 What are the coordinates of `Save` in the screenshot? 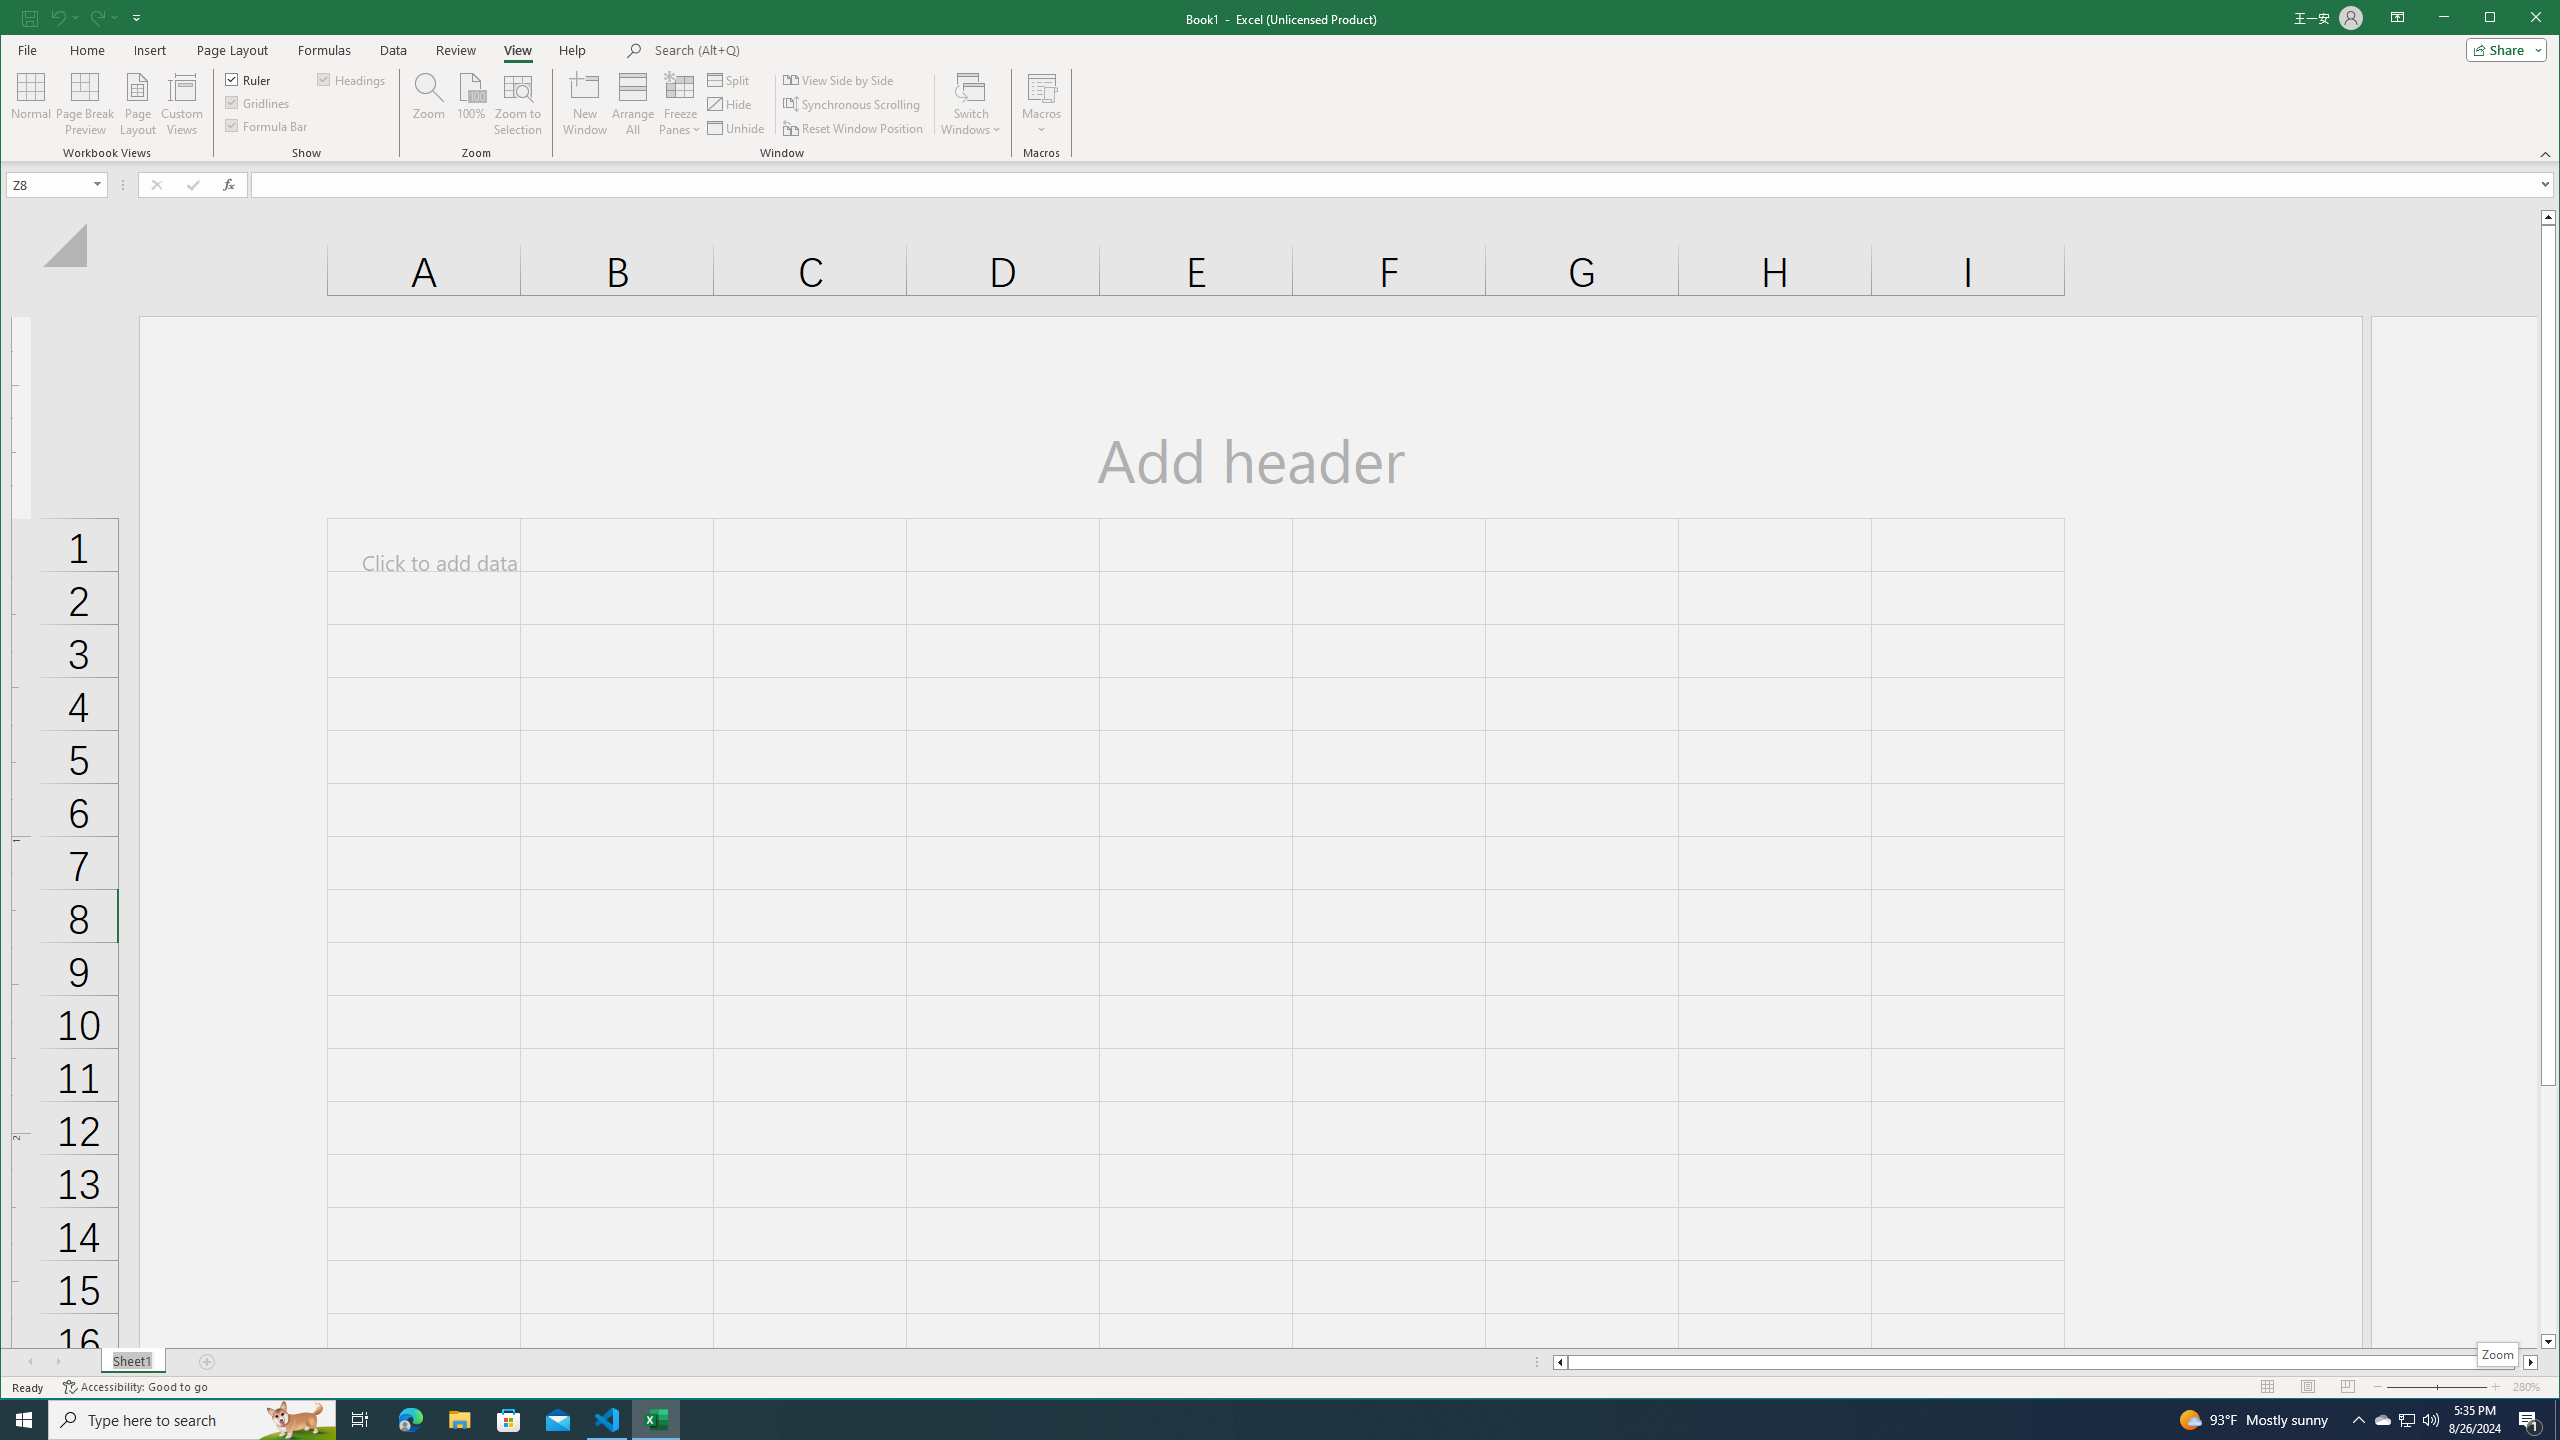 It's located at (680, 104).